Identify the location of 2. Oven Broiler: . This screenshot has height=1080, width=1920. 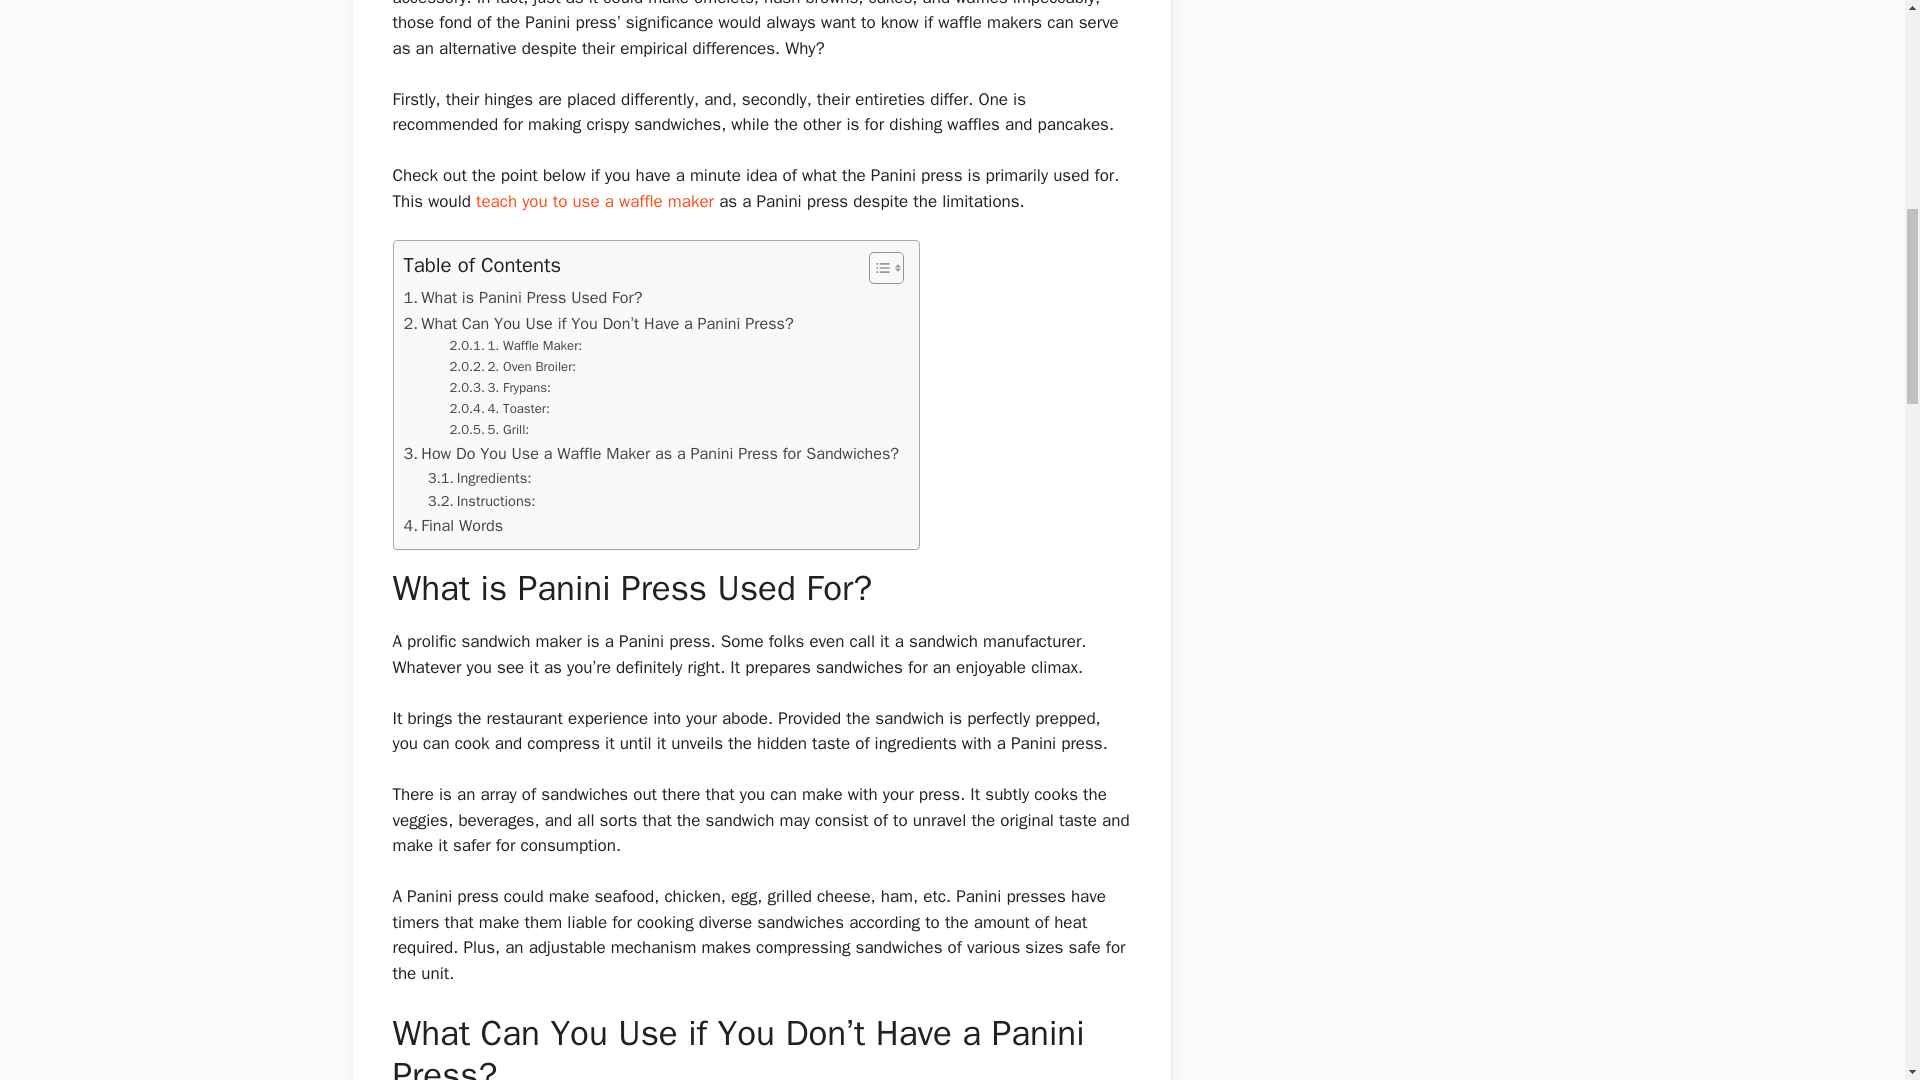
(515, 368).